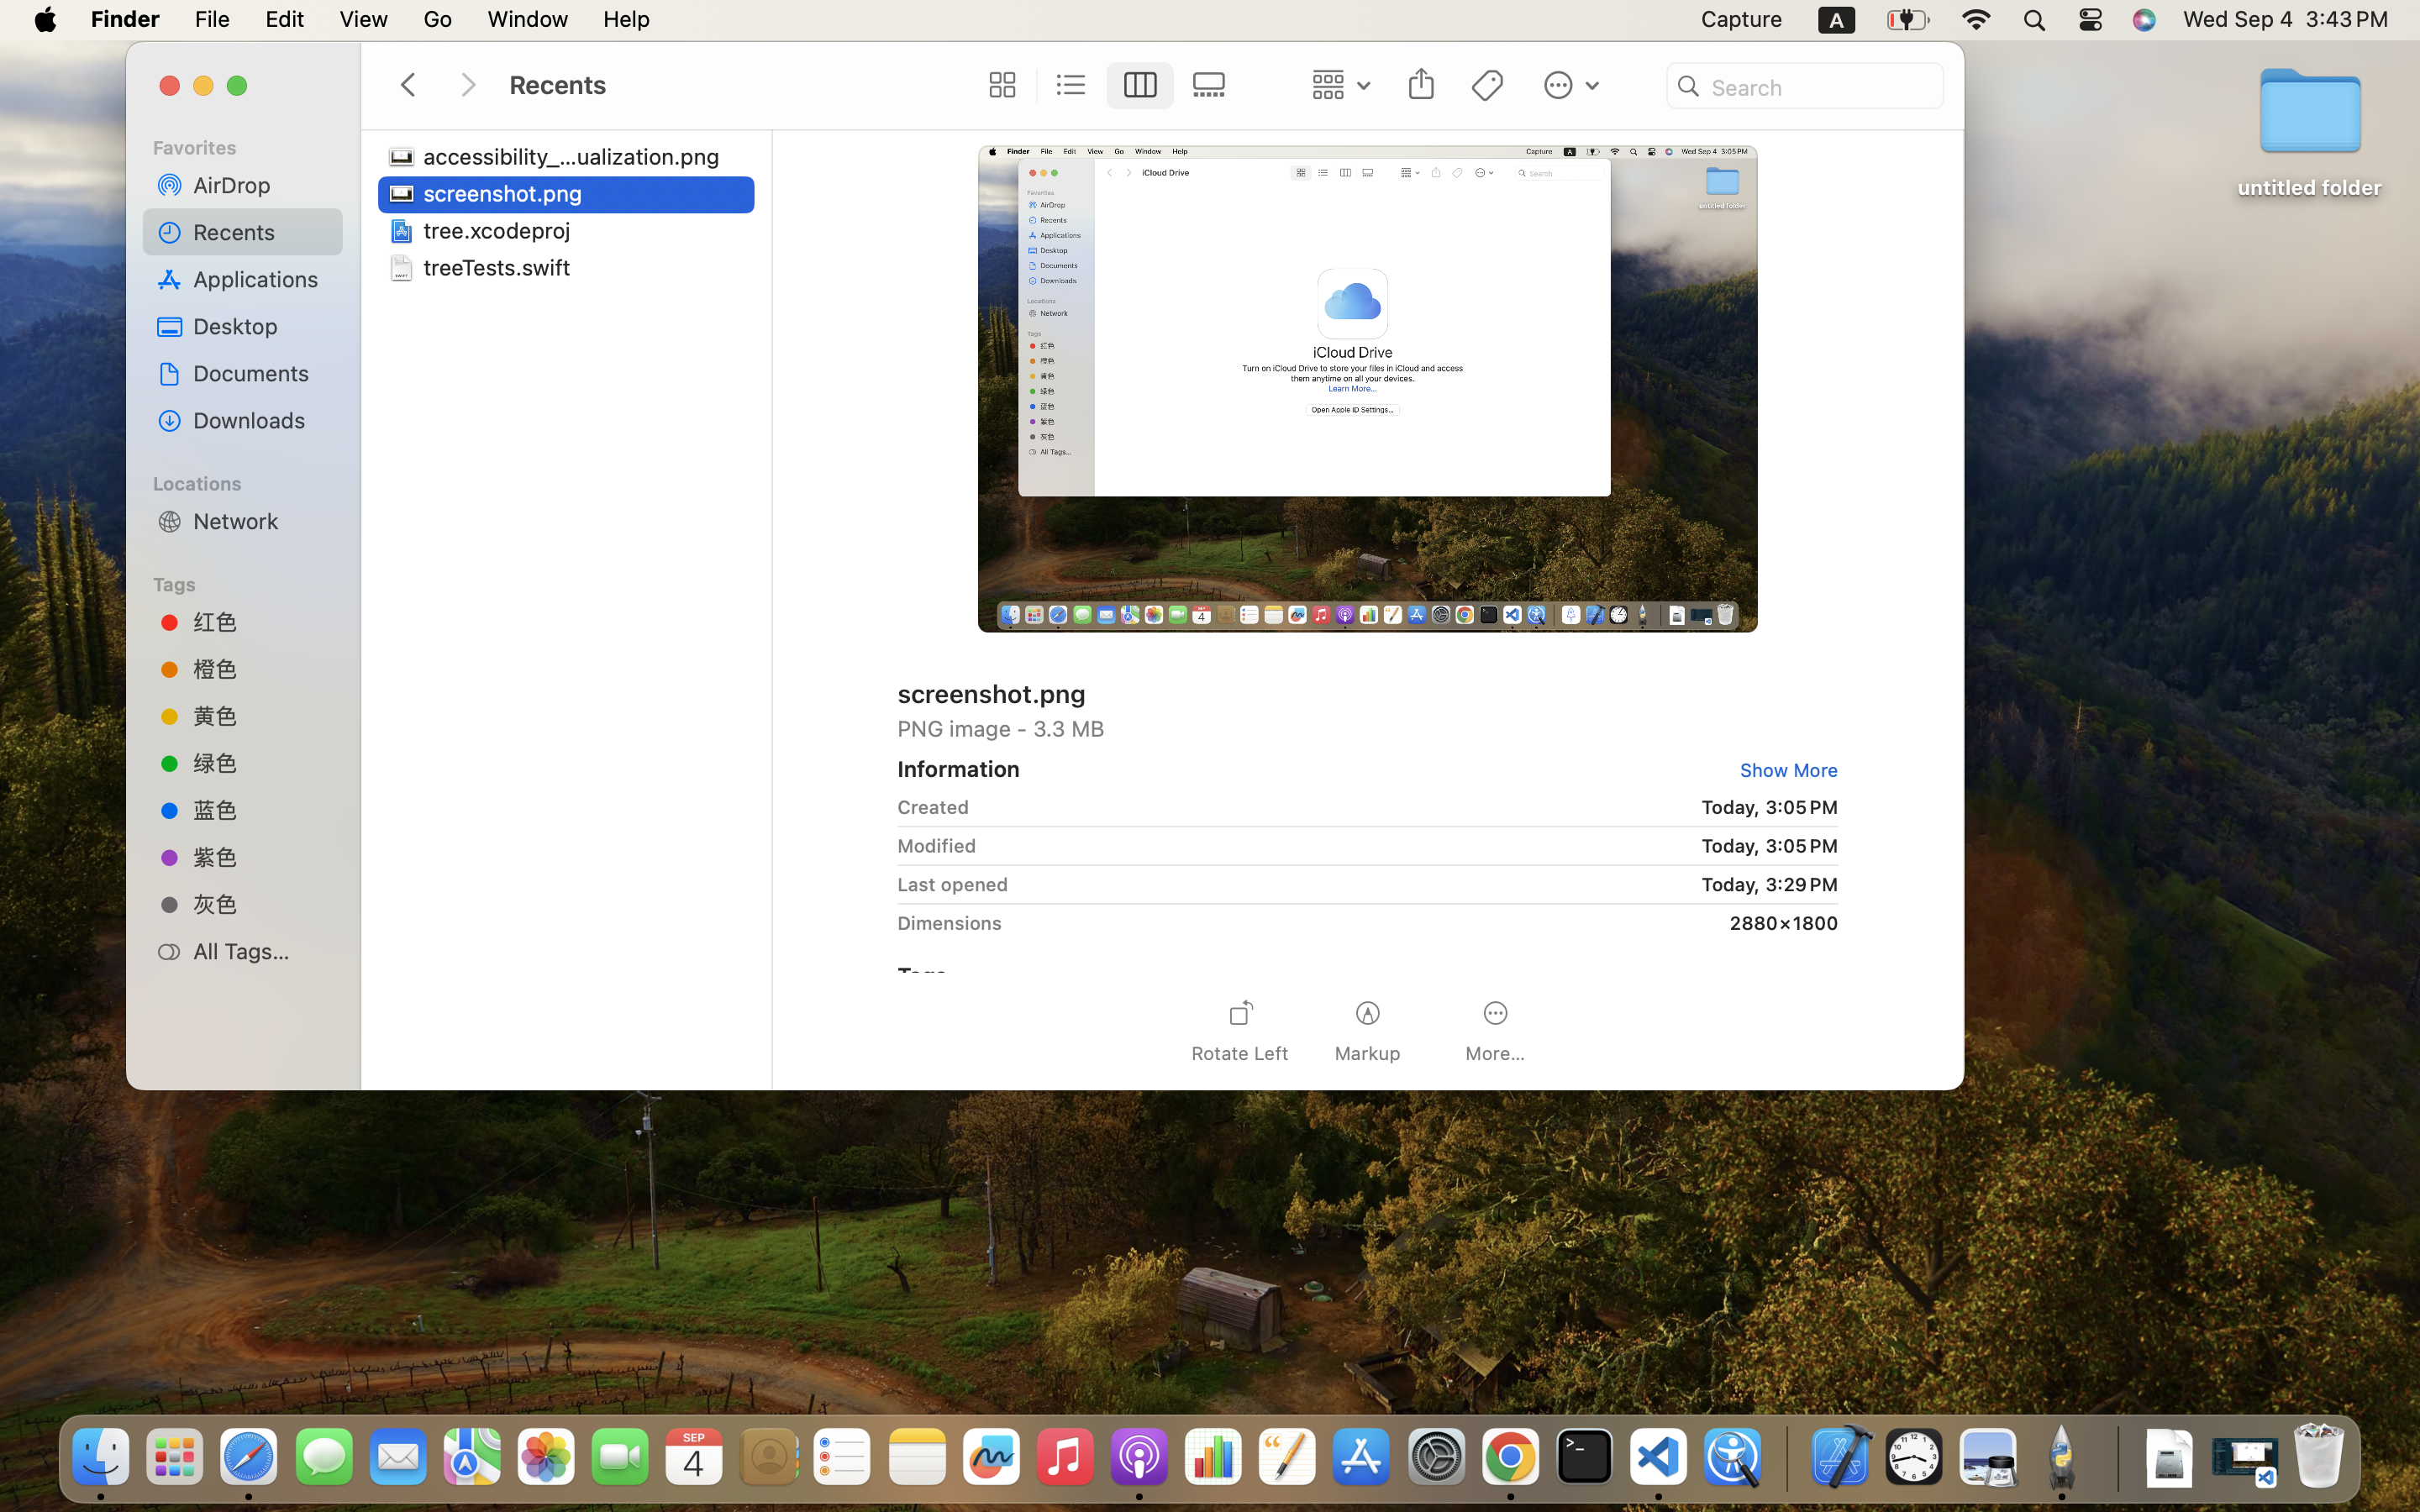  What do you see at coordinates (261, 420) in the screenshot?
I see `Downloads` at bounding box center [261, 420].